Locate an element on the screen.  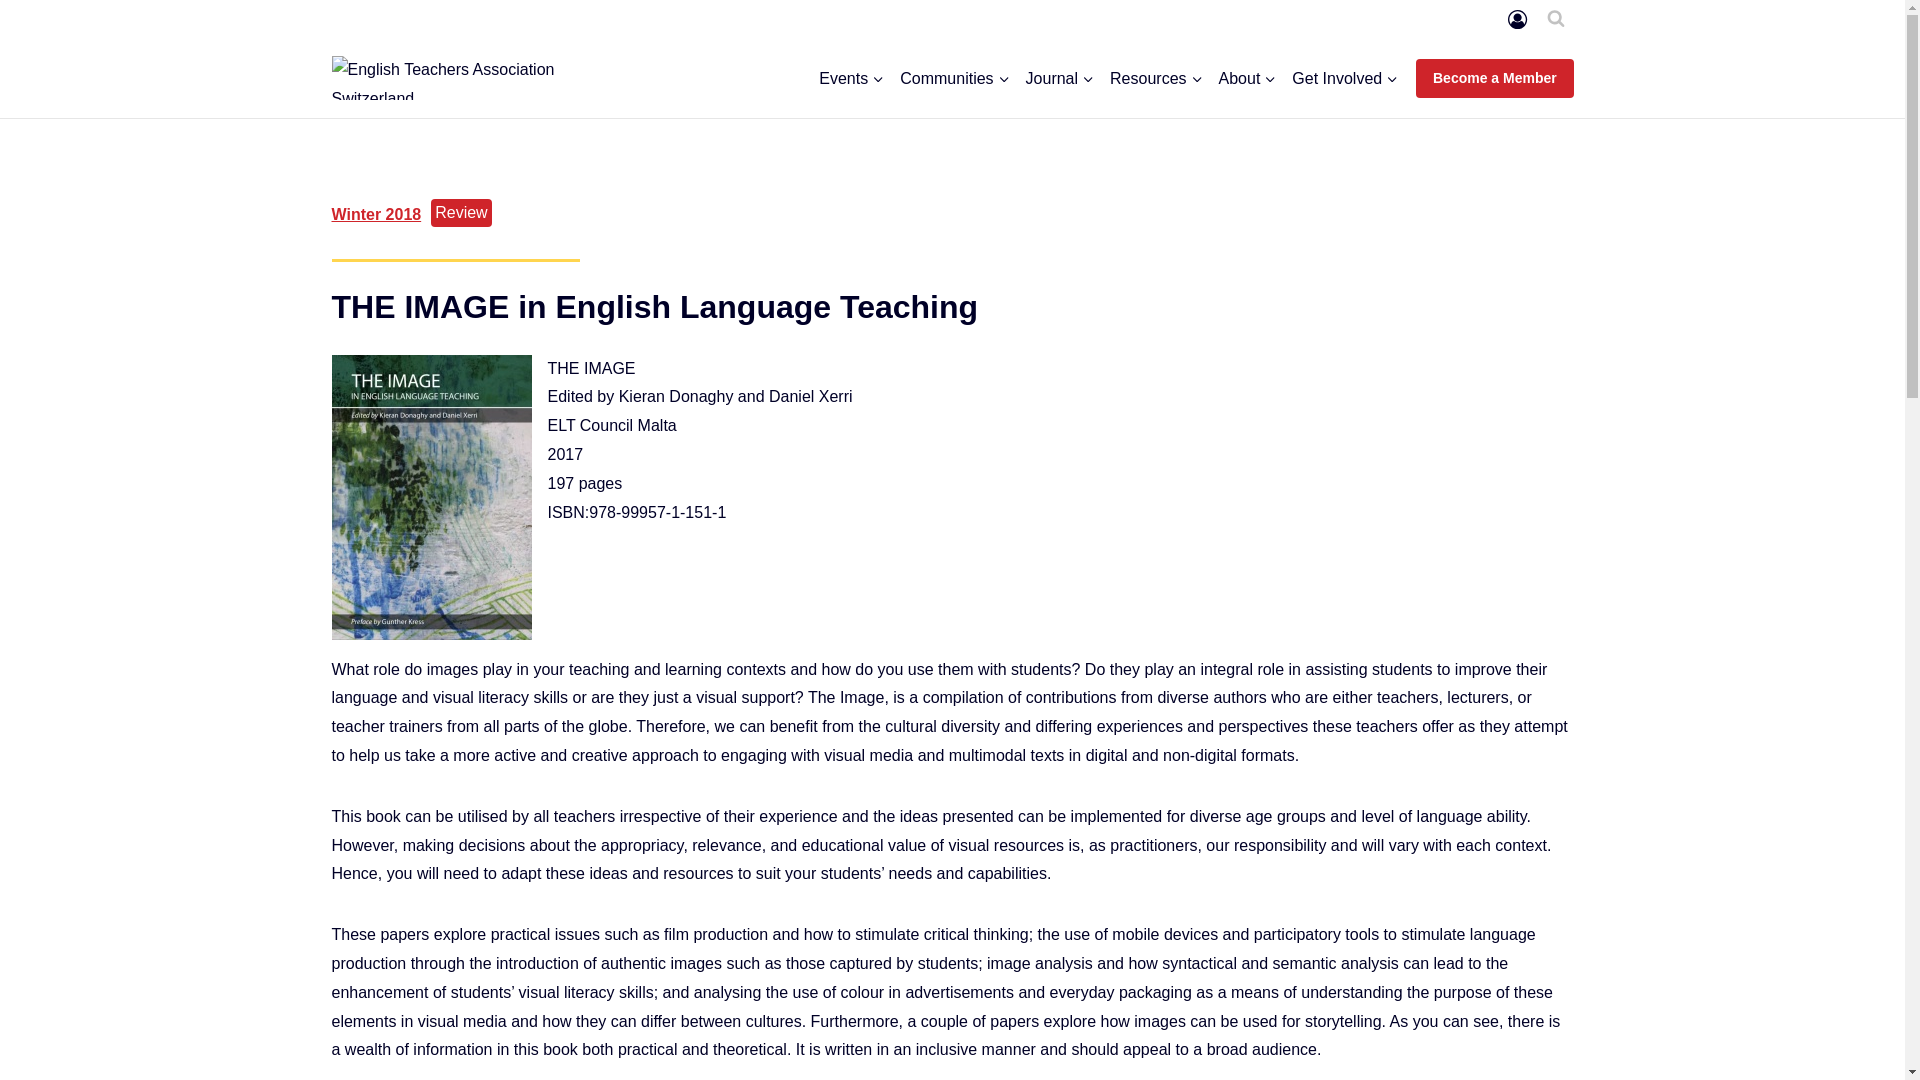
About is located at coordinates (1248, 78).